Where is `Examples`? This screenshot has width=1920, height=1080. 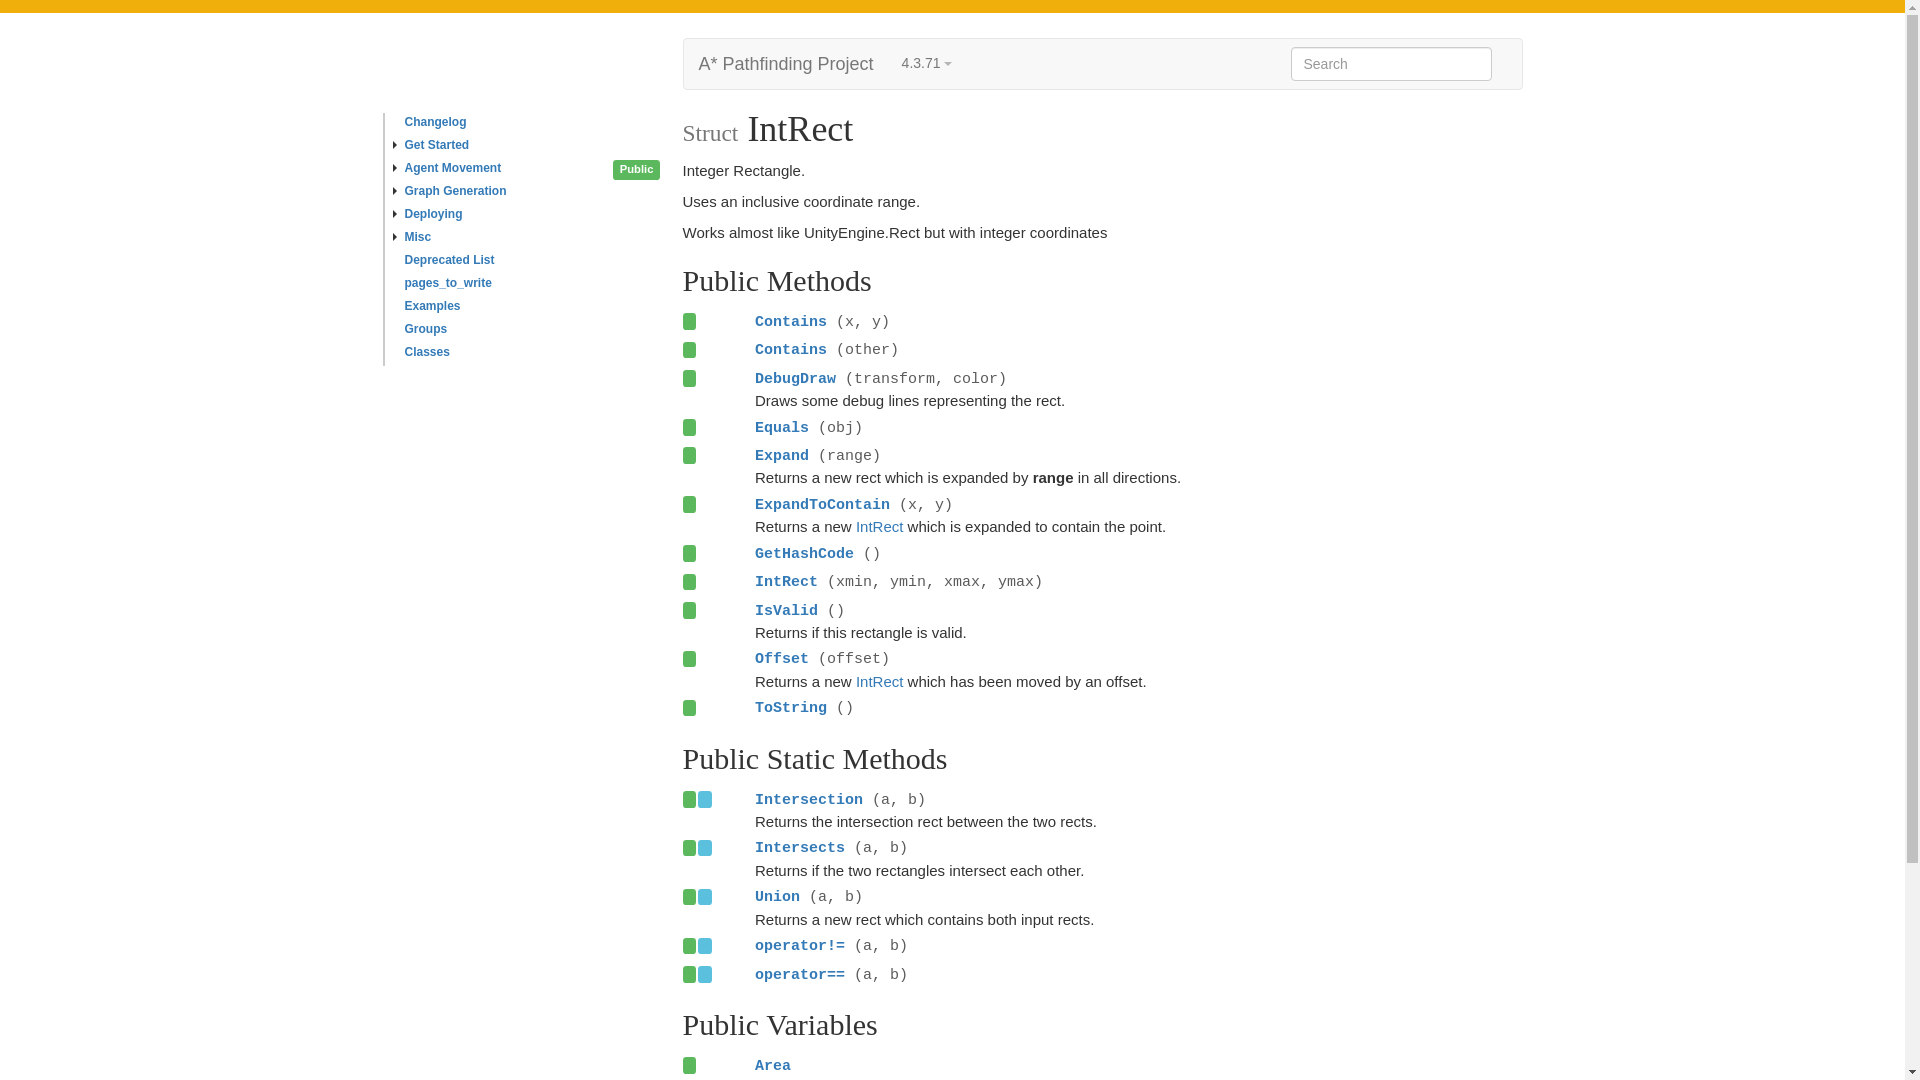 Examples is located at coordinates (532, 308).